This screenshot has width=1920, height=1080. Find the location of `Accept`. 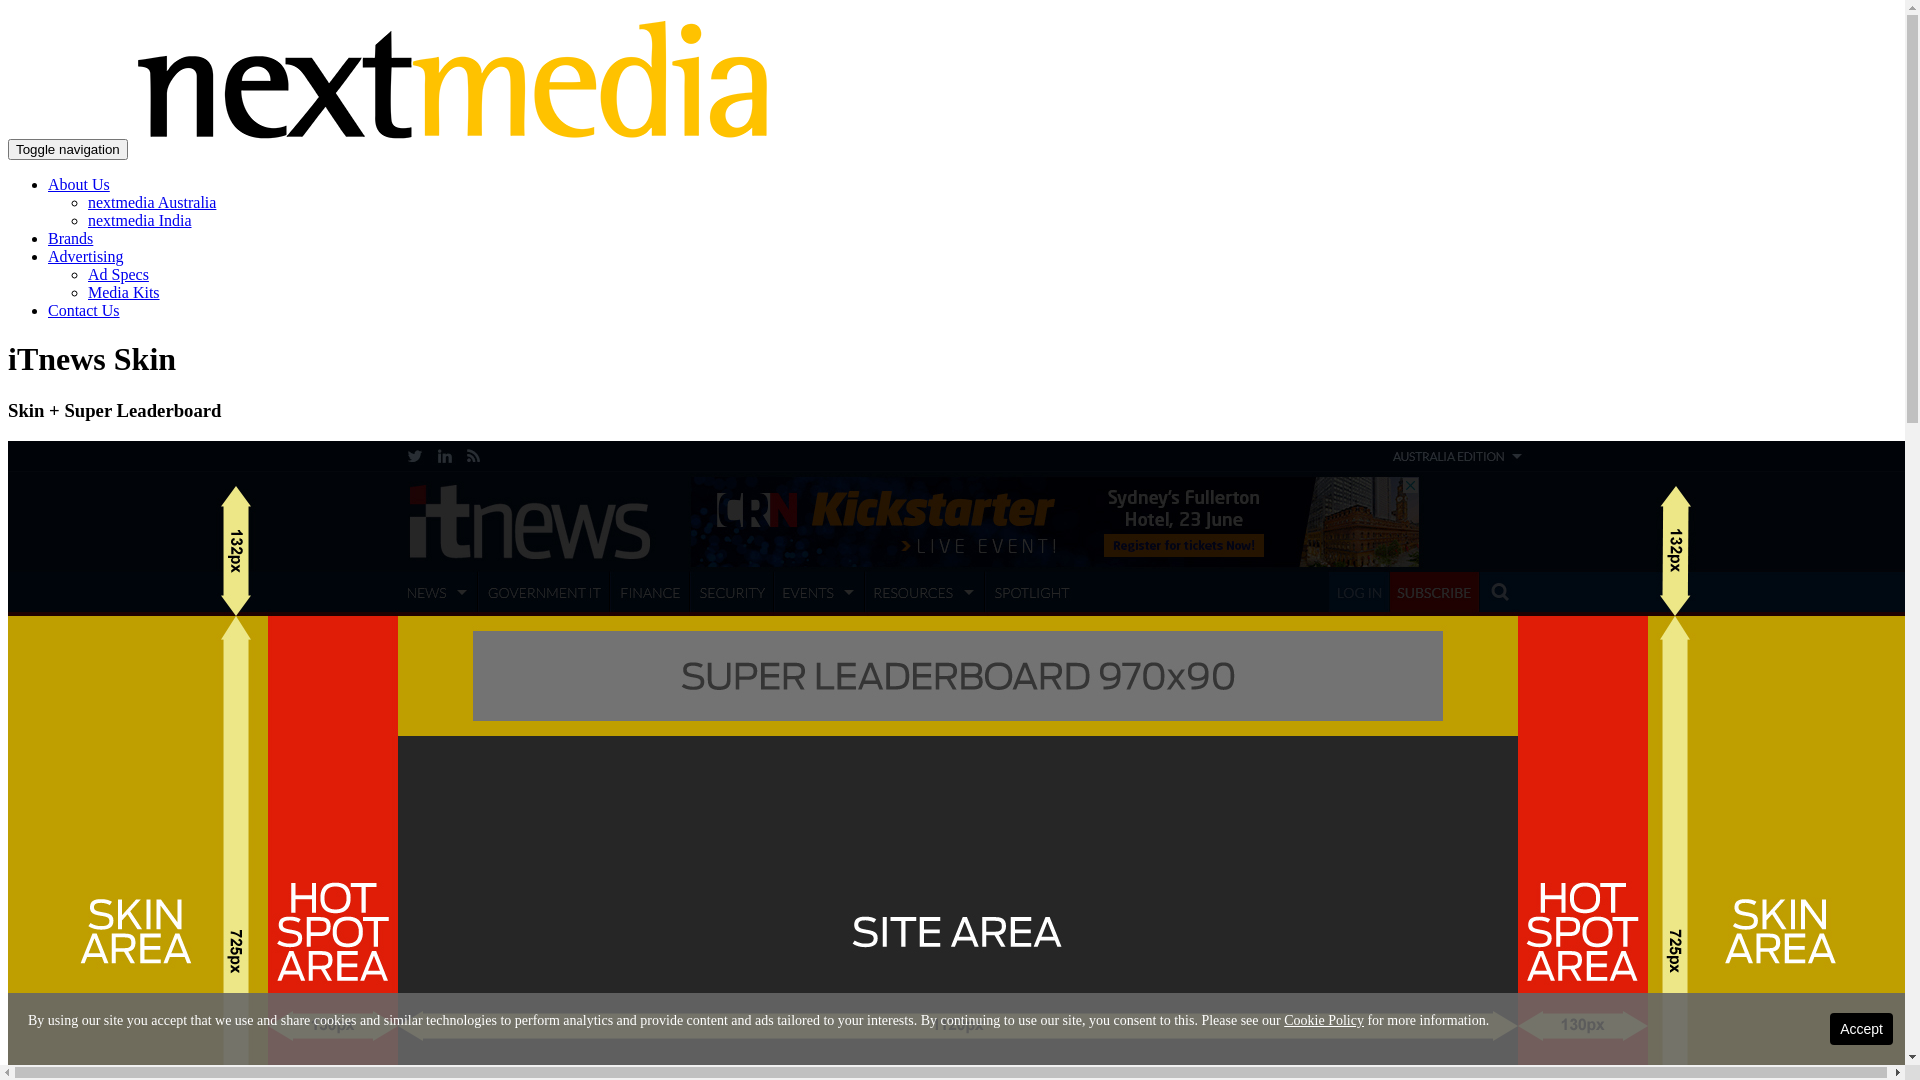

Accept is located at coordinates (1862, 1029).